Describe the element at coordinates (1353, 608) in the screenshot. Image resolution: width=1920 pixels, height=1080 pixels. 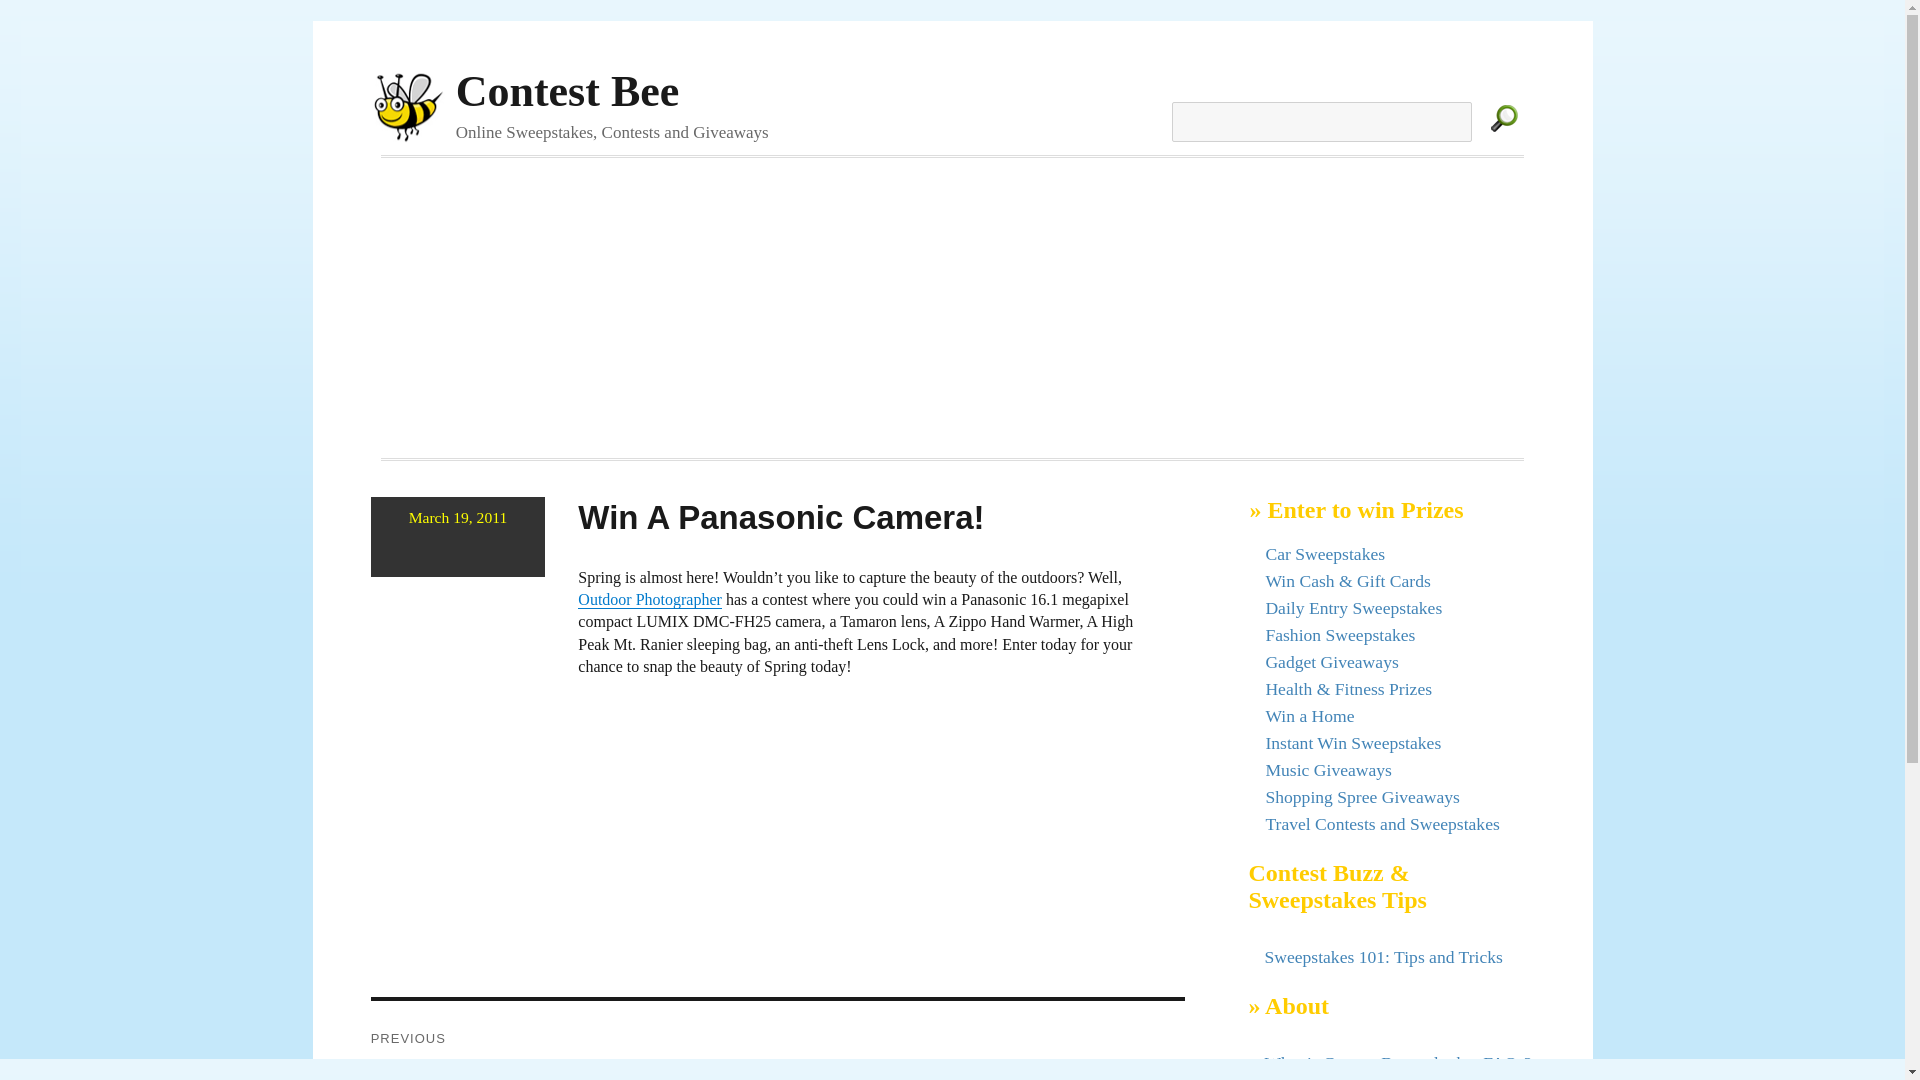
I see `Enter these sweepstakes every day` at that location.